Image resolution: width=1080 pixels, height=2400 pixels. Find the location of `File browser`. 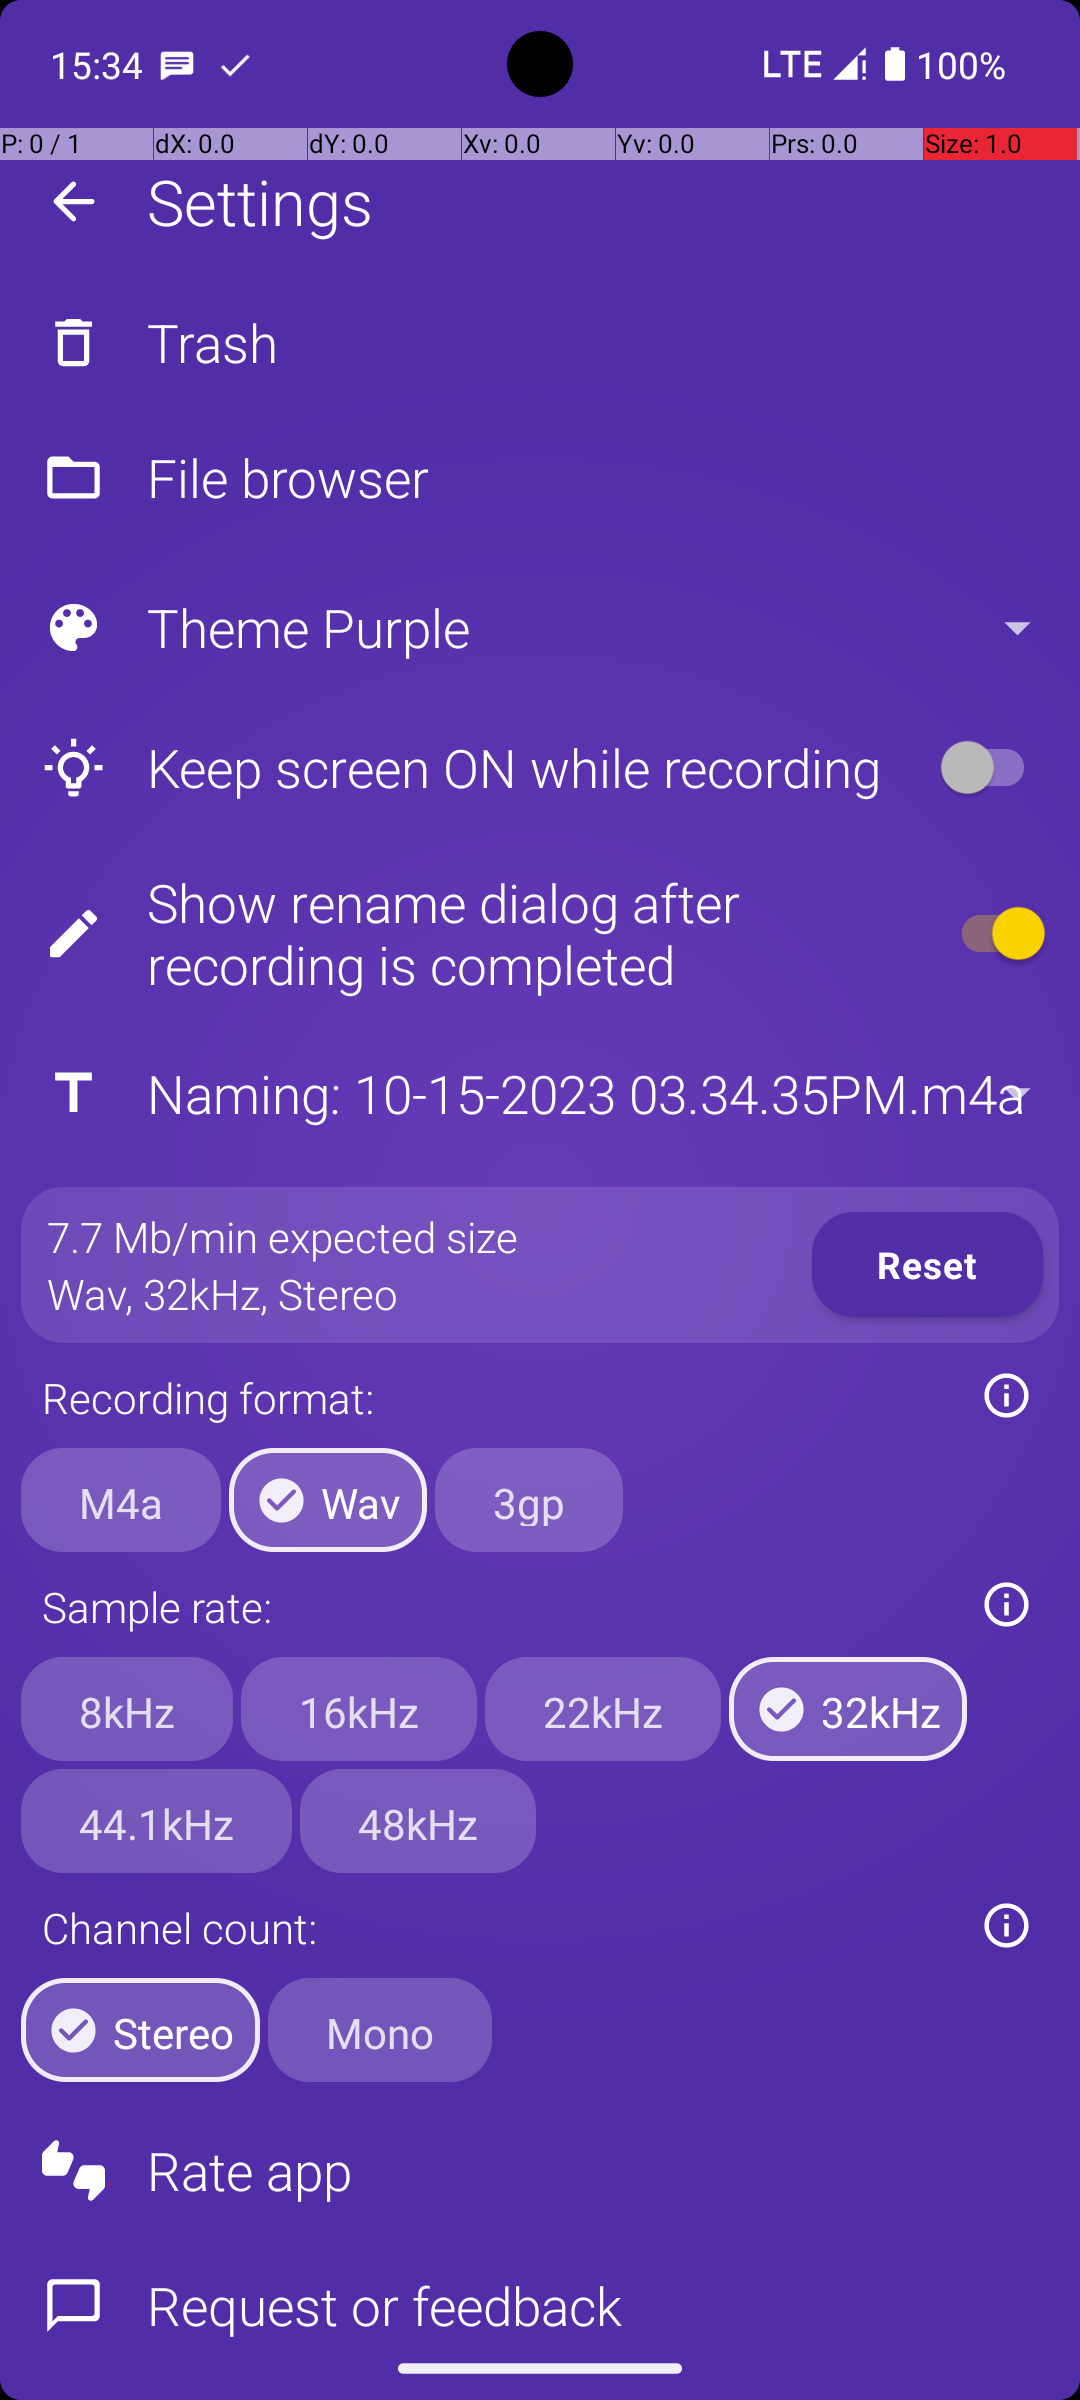

File browser is located at coordinates (540, 478).